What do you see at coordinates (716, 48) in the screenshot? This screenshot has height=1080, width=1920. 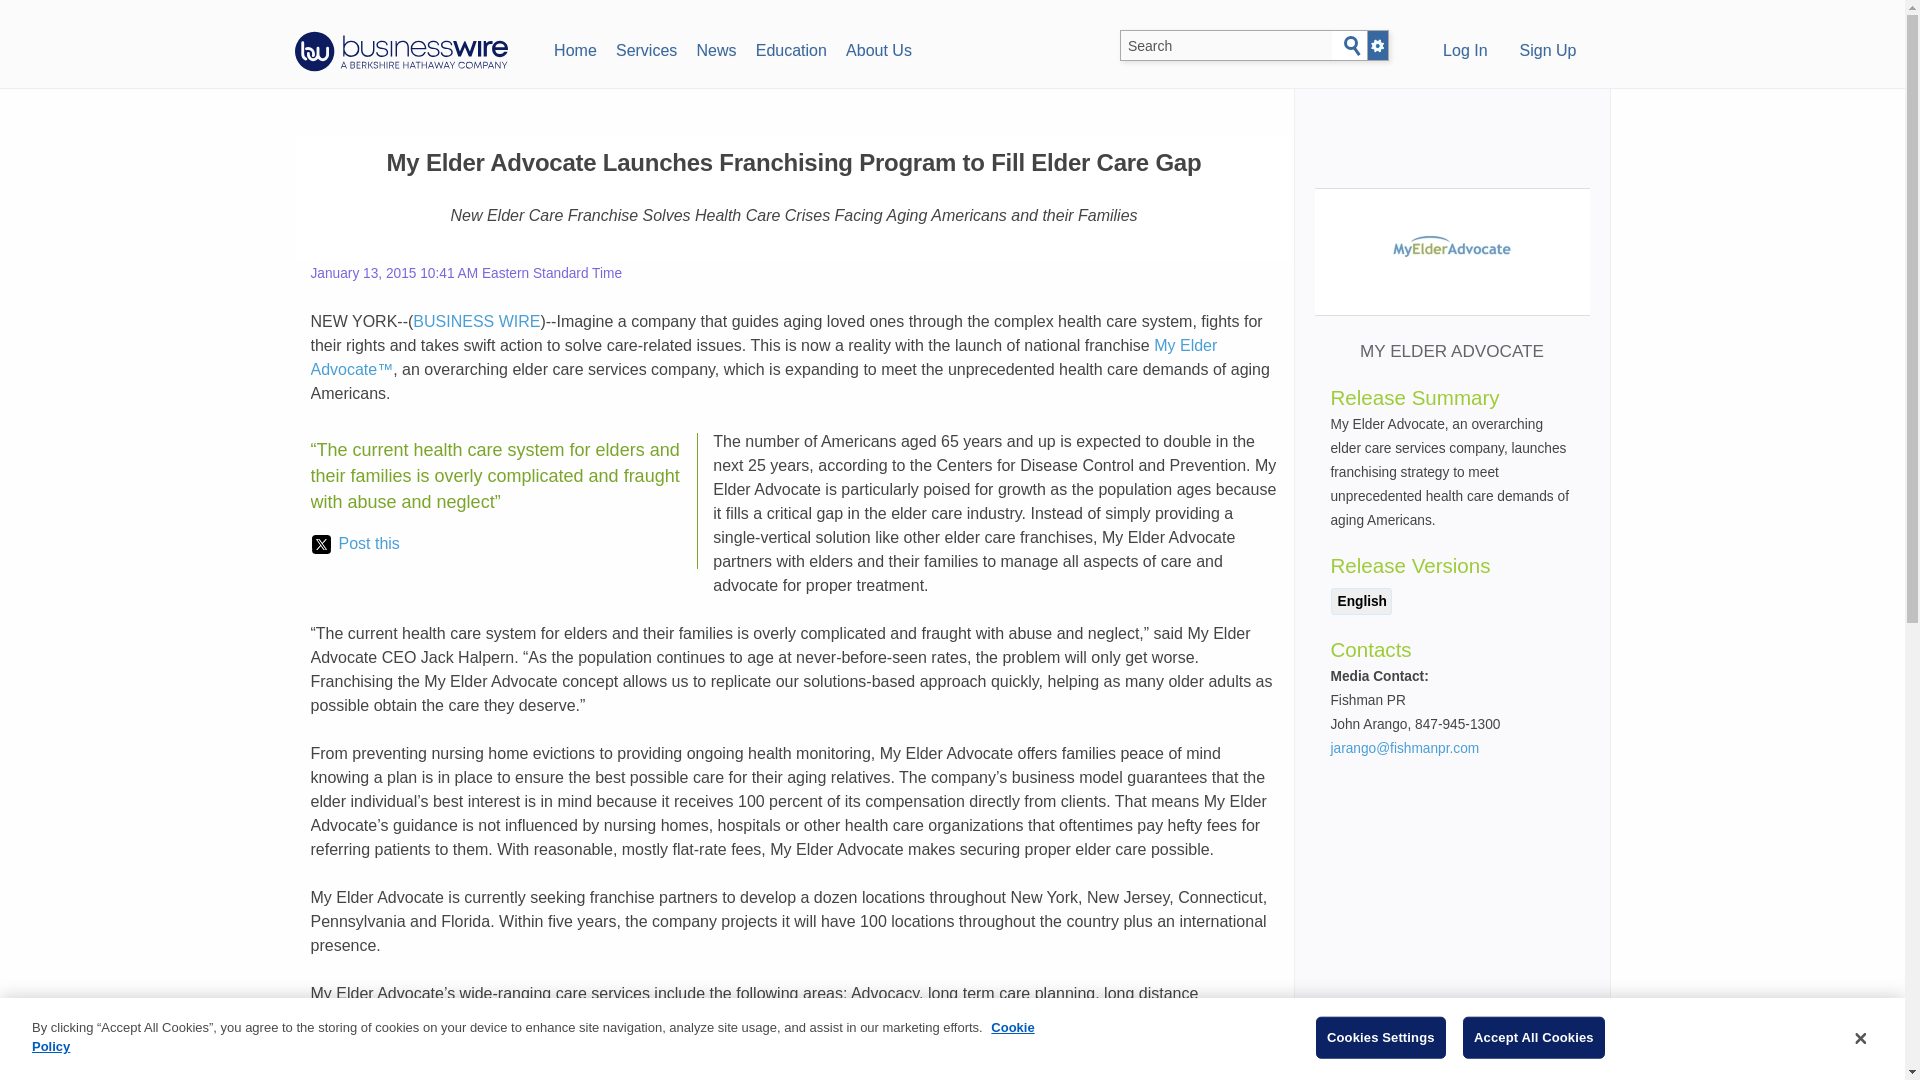 I see `News` at bounding box center [716, 48].